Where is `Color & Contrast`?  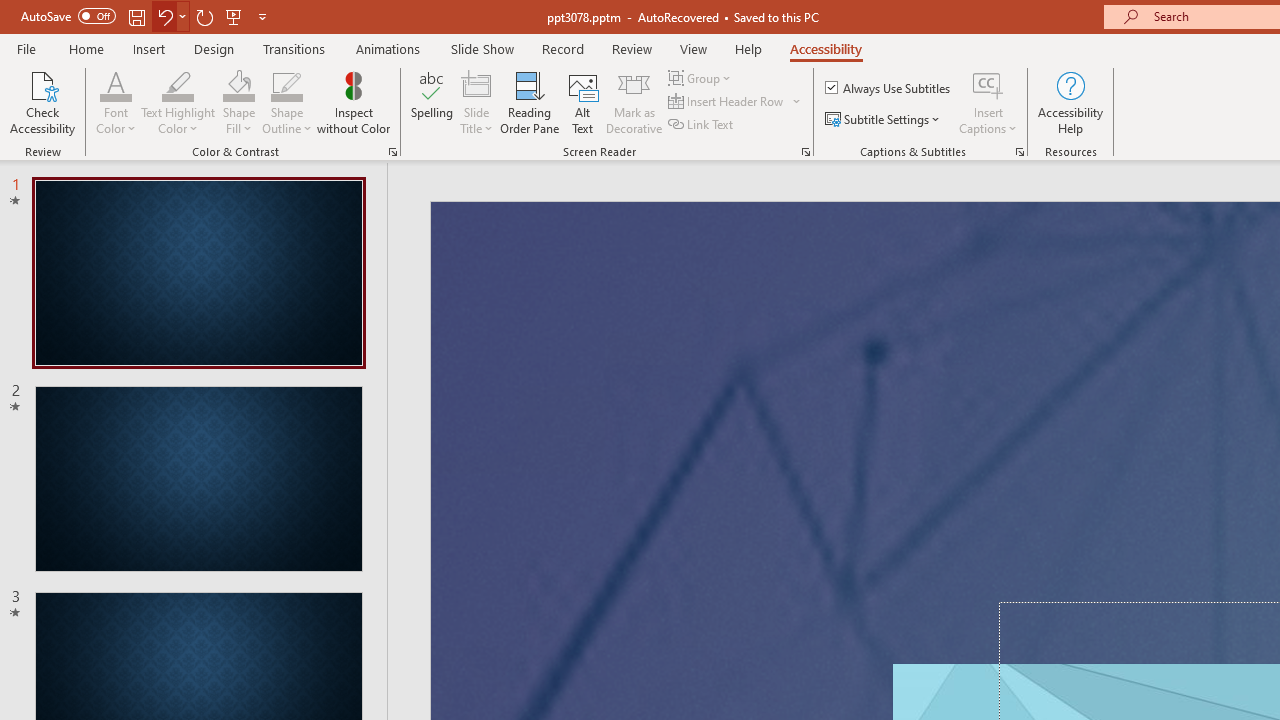 Color & Contrast is located at coordinates (392, 152).